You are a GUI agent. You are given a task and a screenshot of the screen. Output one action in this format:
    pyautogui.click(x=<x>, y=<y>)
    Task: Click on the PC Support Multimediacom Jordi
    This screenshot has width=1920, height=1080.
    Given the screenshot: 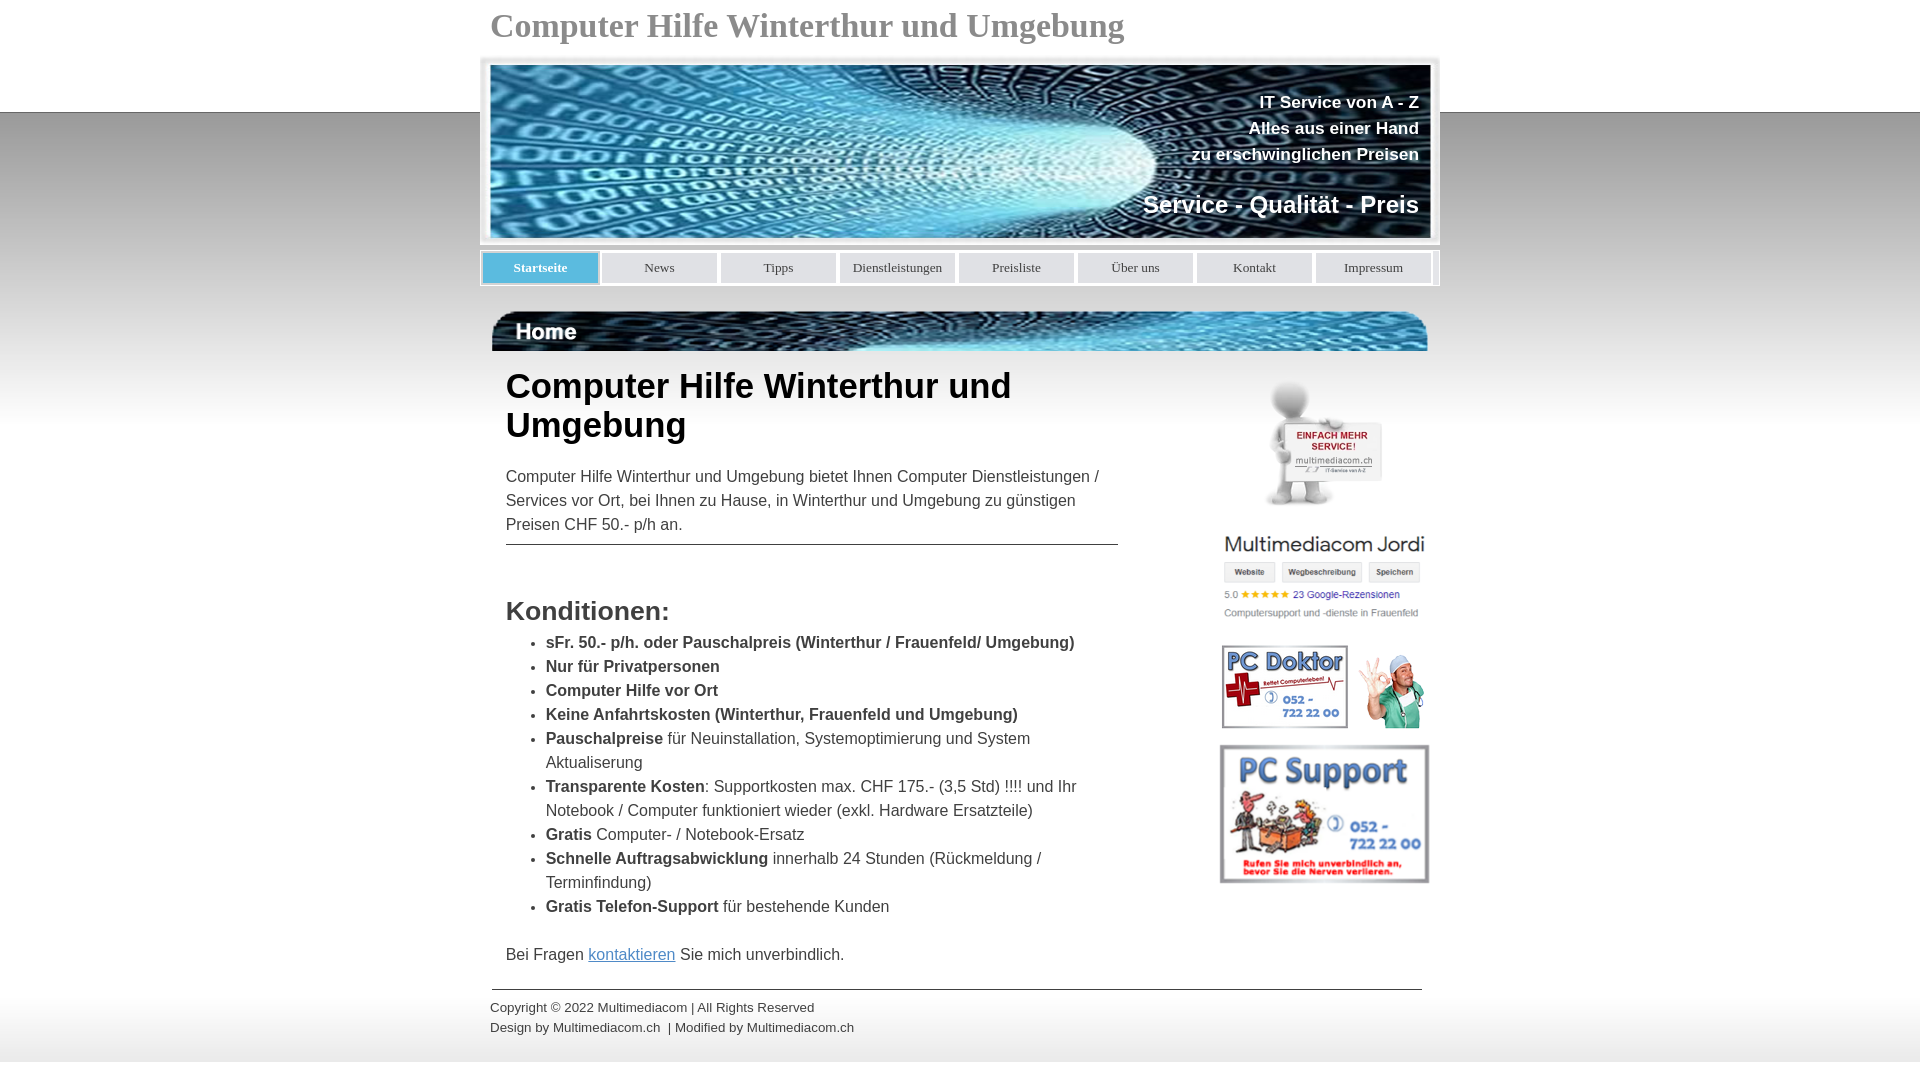 What is the action you would take?
    pyautogui.click(x=1324, y=814)
    